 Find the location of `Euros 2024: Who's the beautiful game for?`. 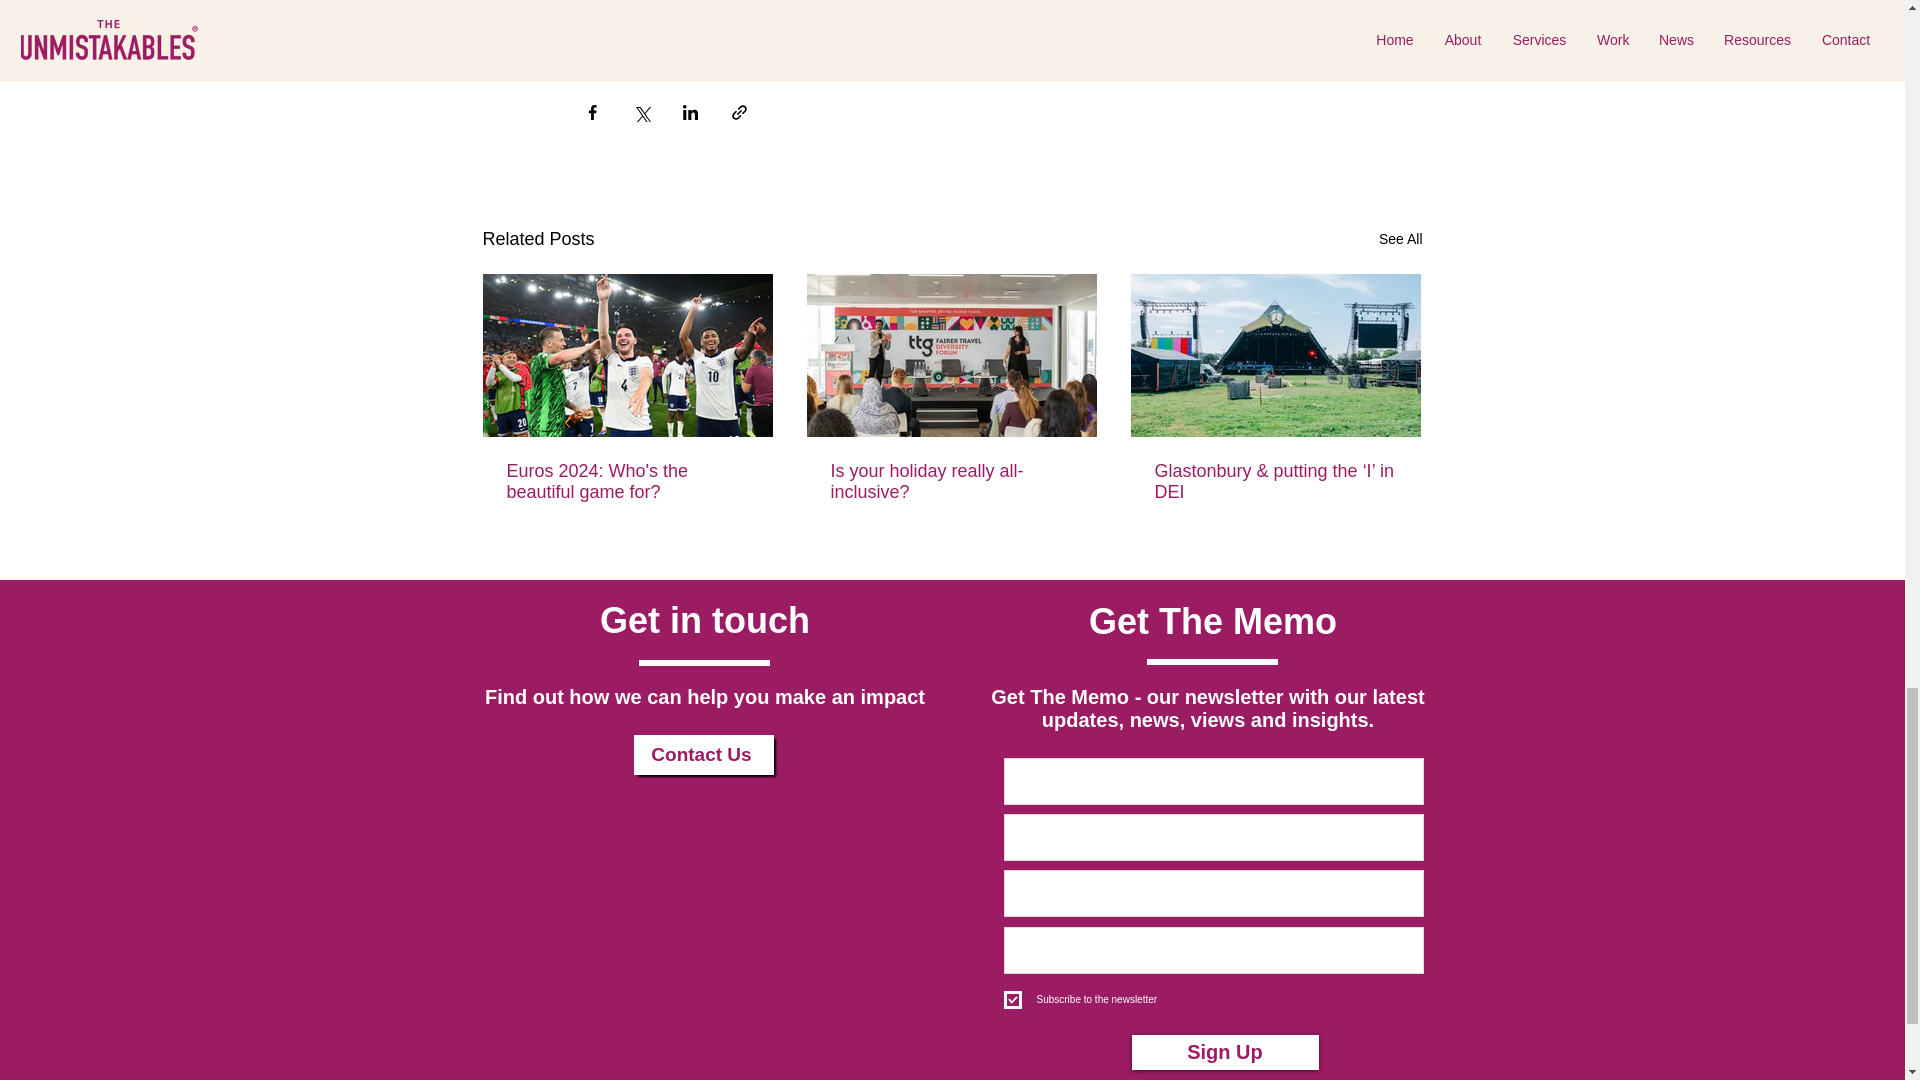

Euros 2024: Who's the beautiful game for? is located at coordinates (627, 482).